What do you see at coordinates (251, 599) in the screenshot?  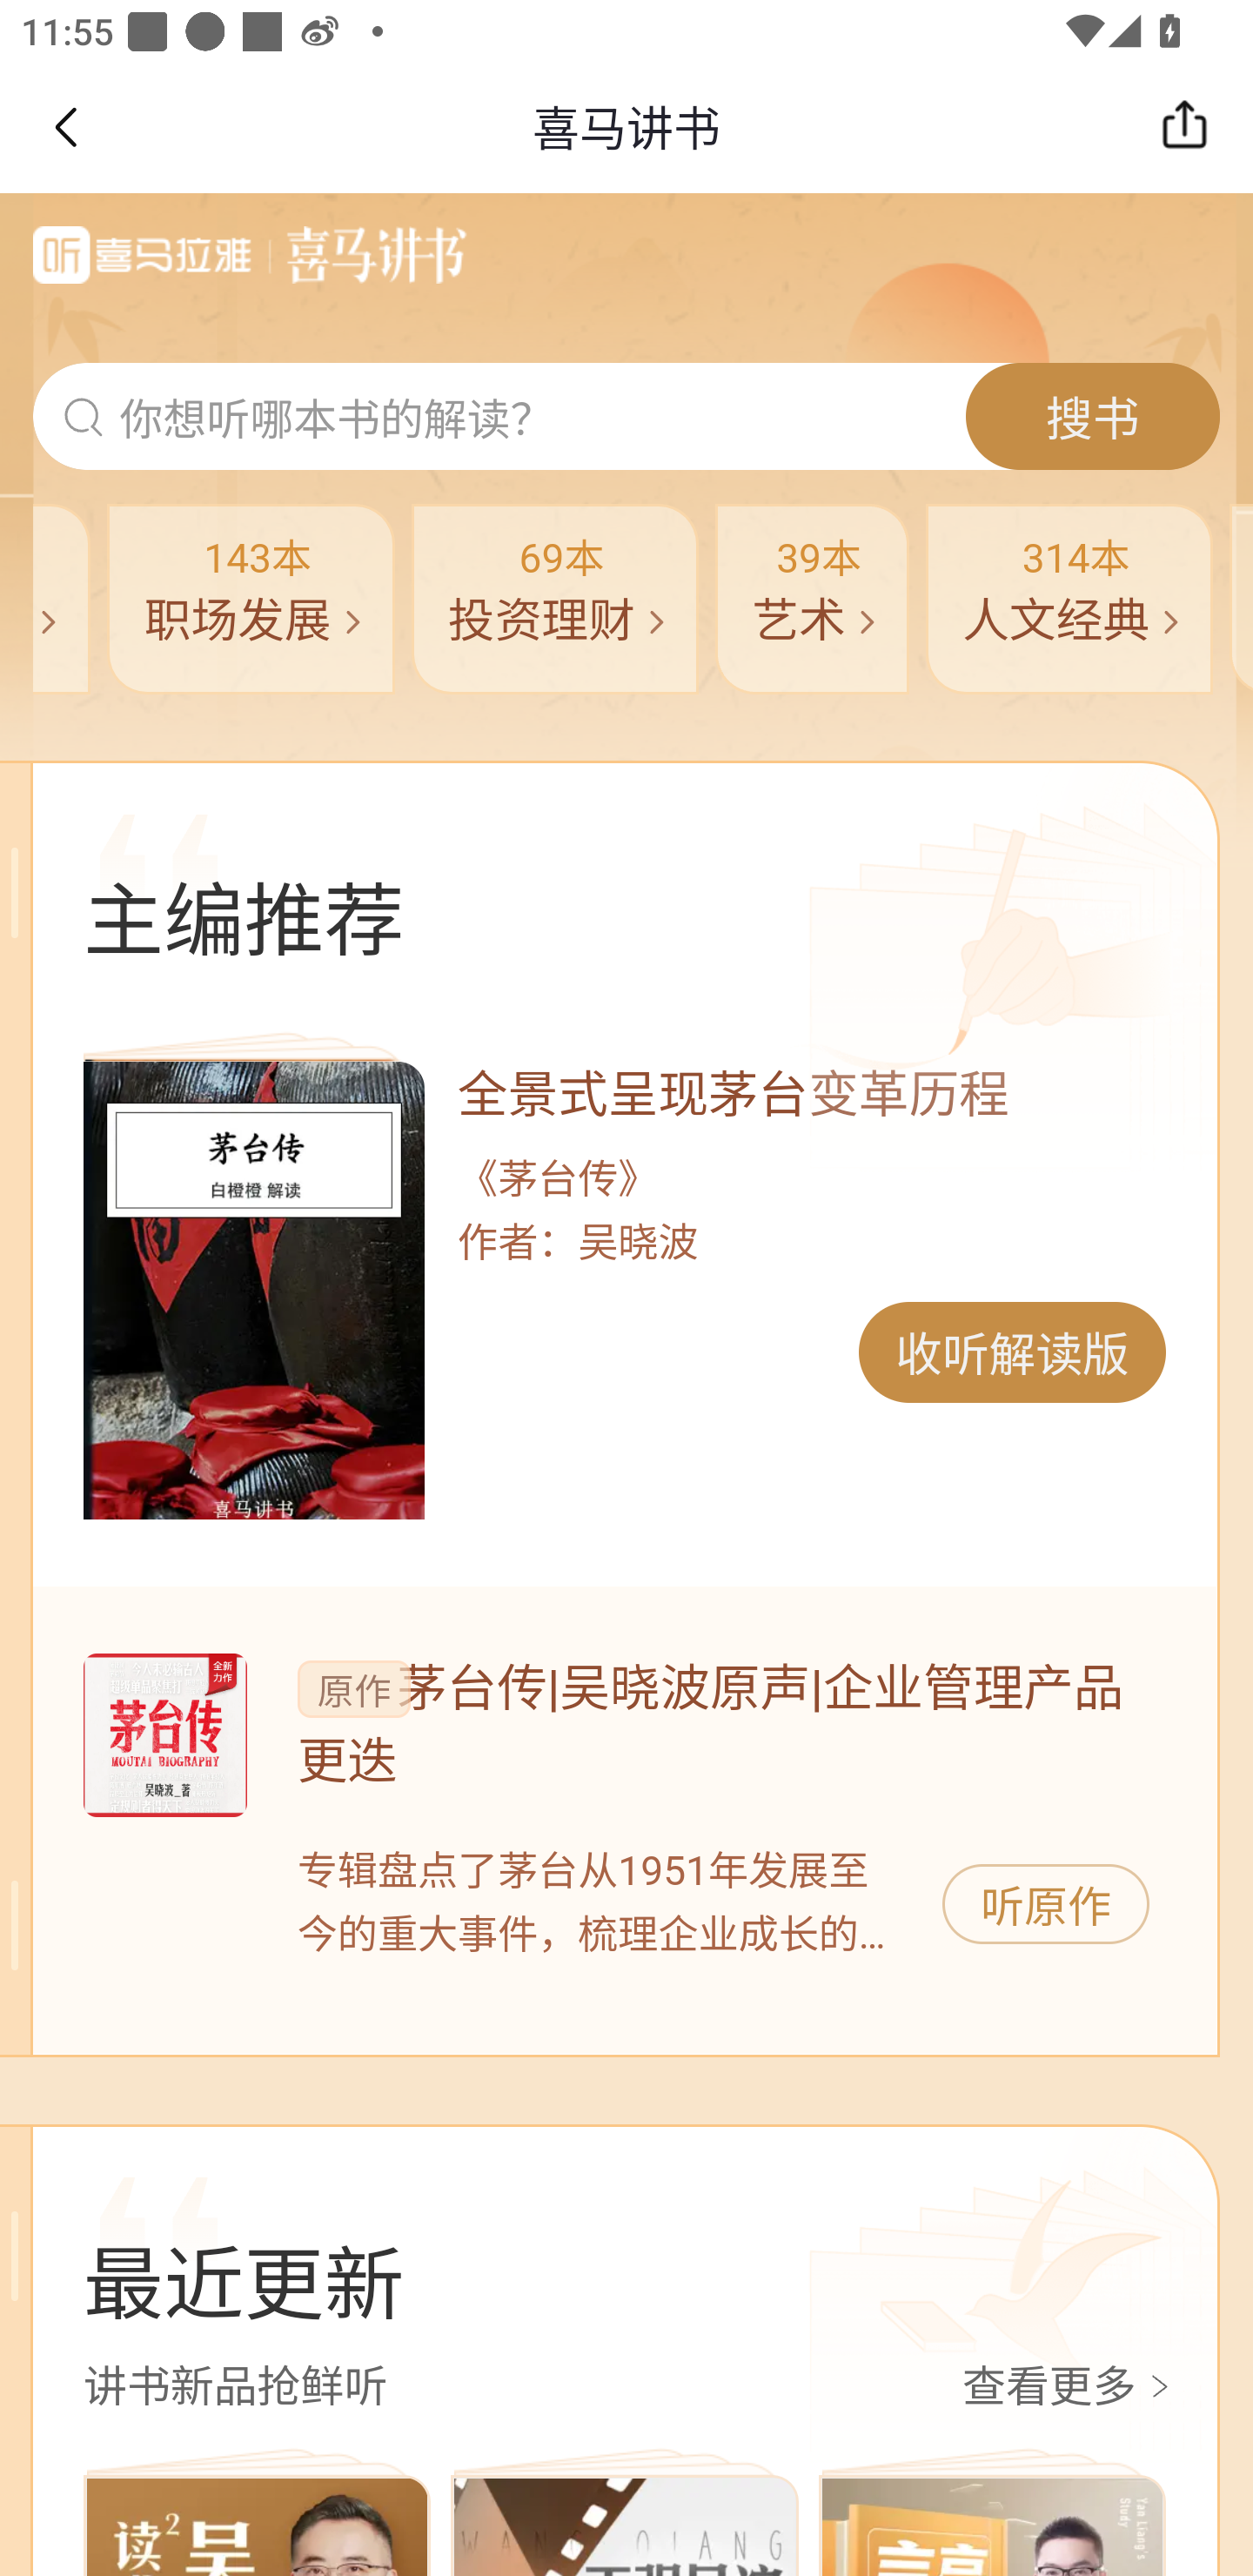 I see `143本 职场发展 search_tab_go@3x` at bounding box center [251, 599].